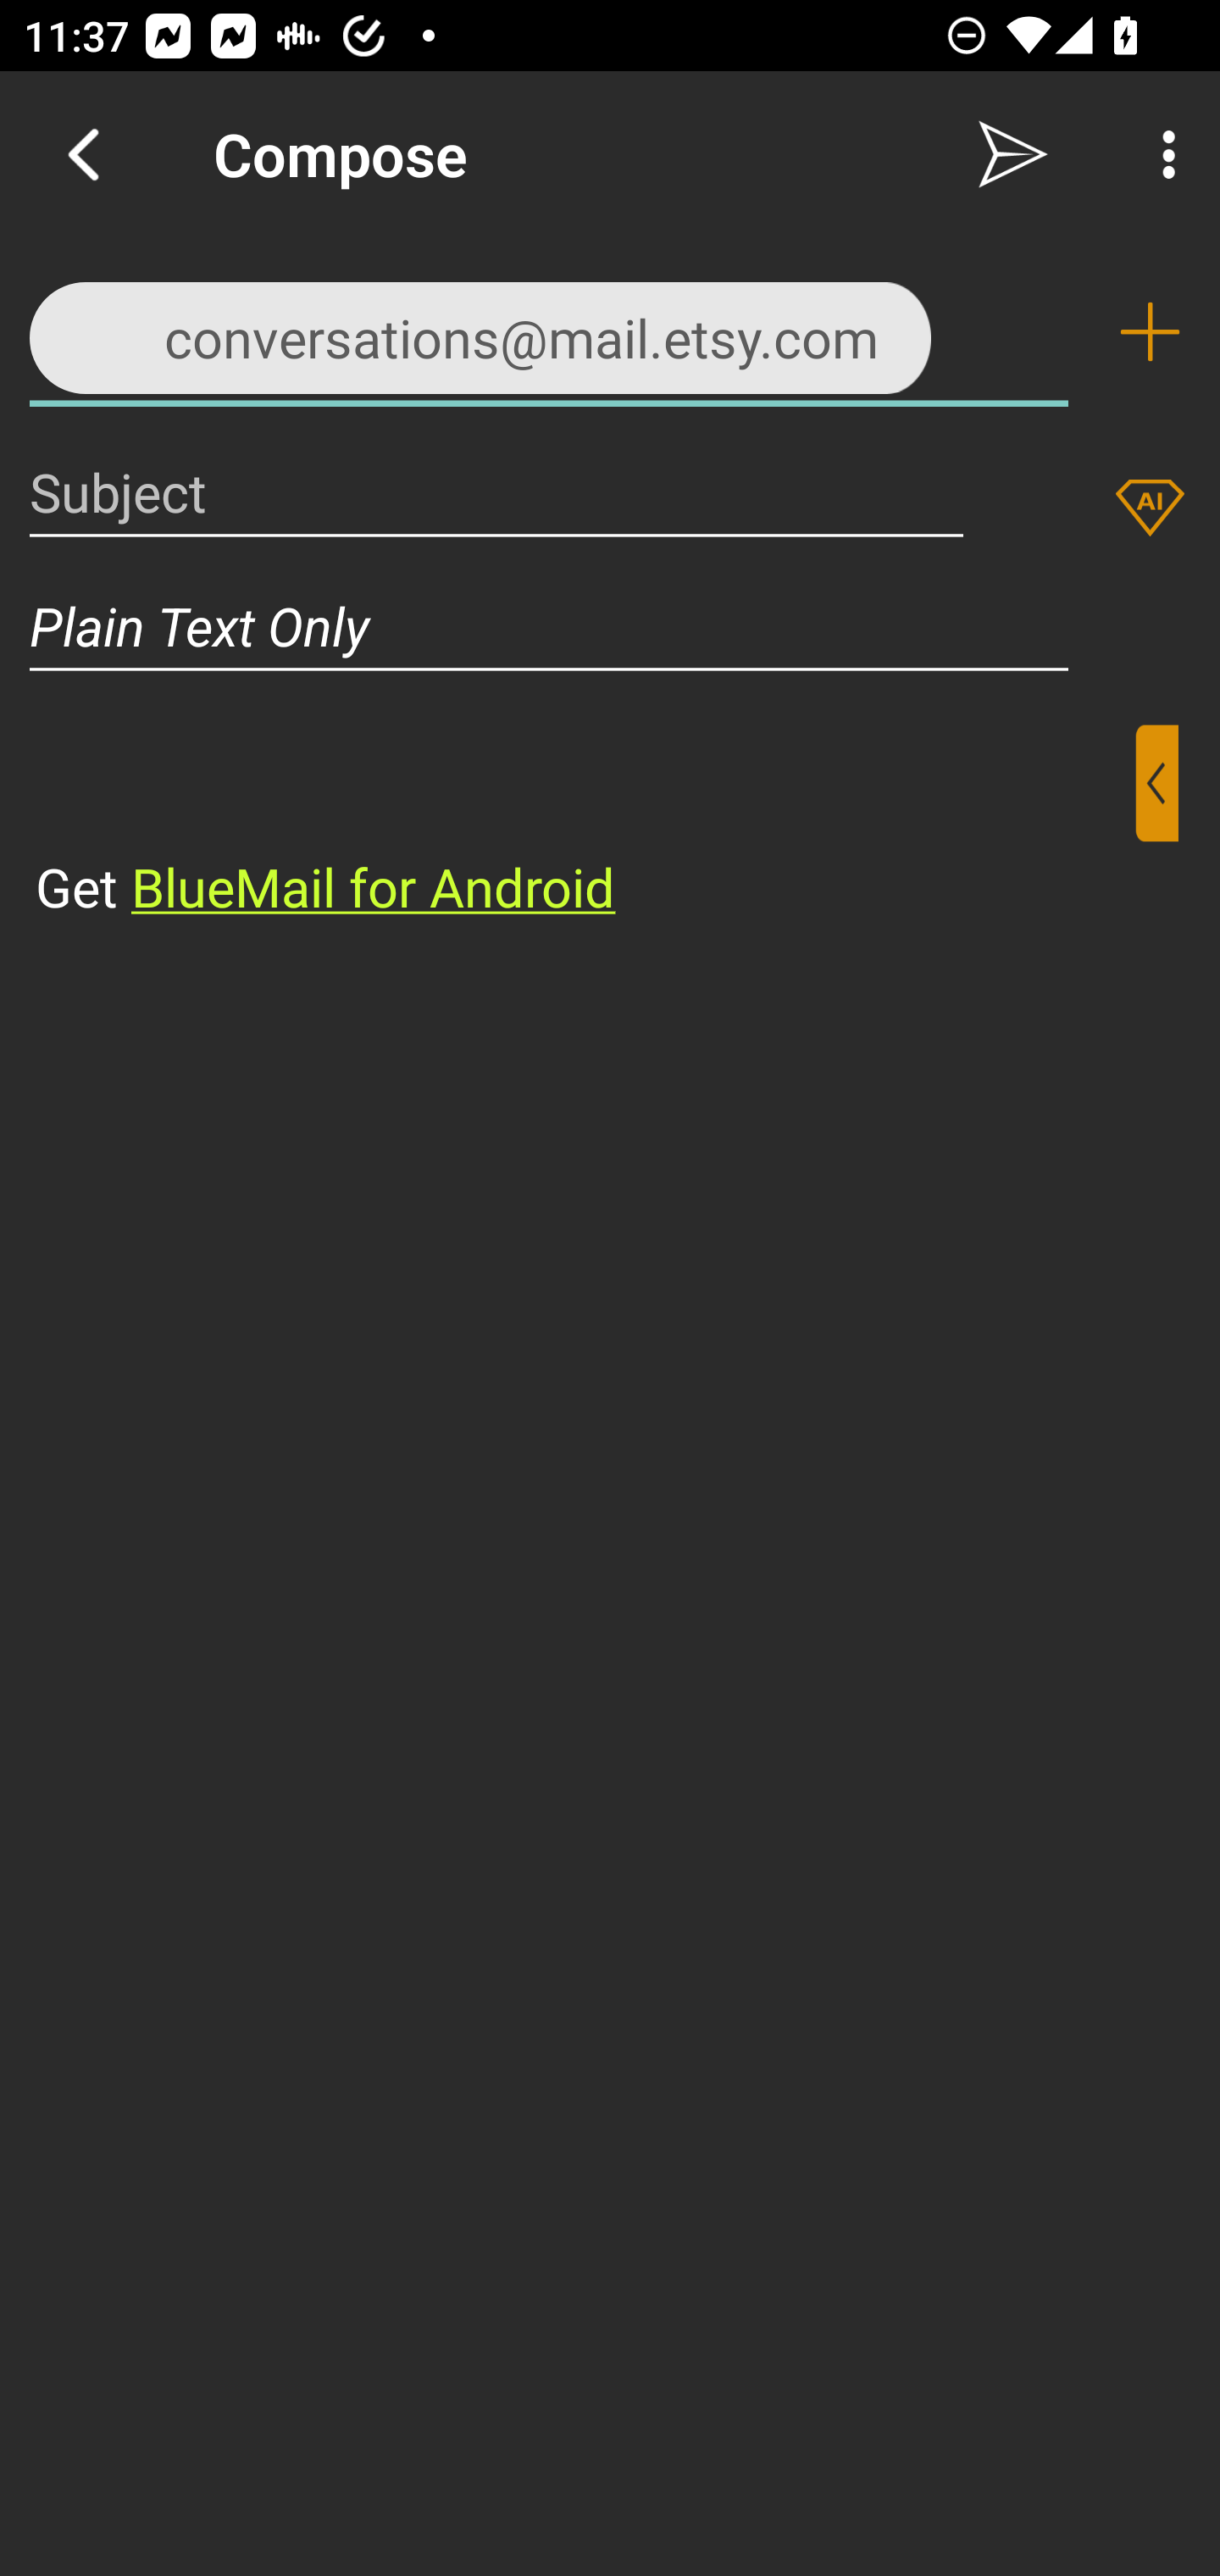  Describe the element at coordinates (610, 625) in the screenshot. I see `Plain Text Only` at that location.